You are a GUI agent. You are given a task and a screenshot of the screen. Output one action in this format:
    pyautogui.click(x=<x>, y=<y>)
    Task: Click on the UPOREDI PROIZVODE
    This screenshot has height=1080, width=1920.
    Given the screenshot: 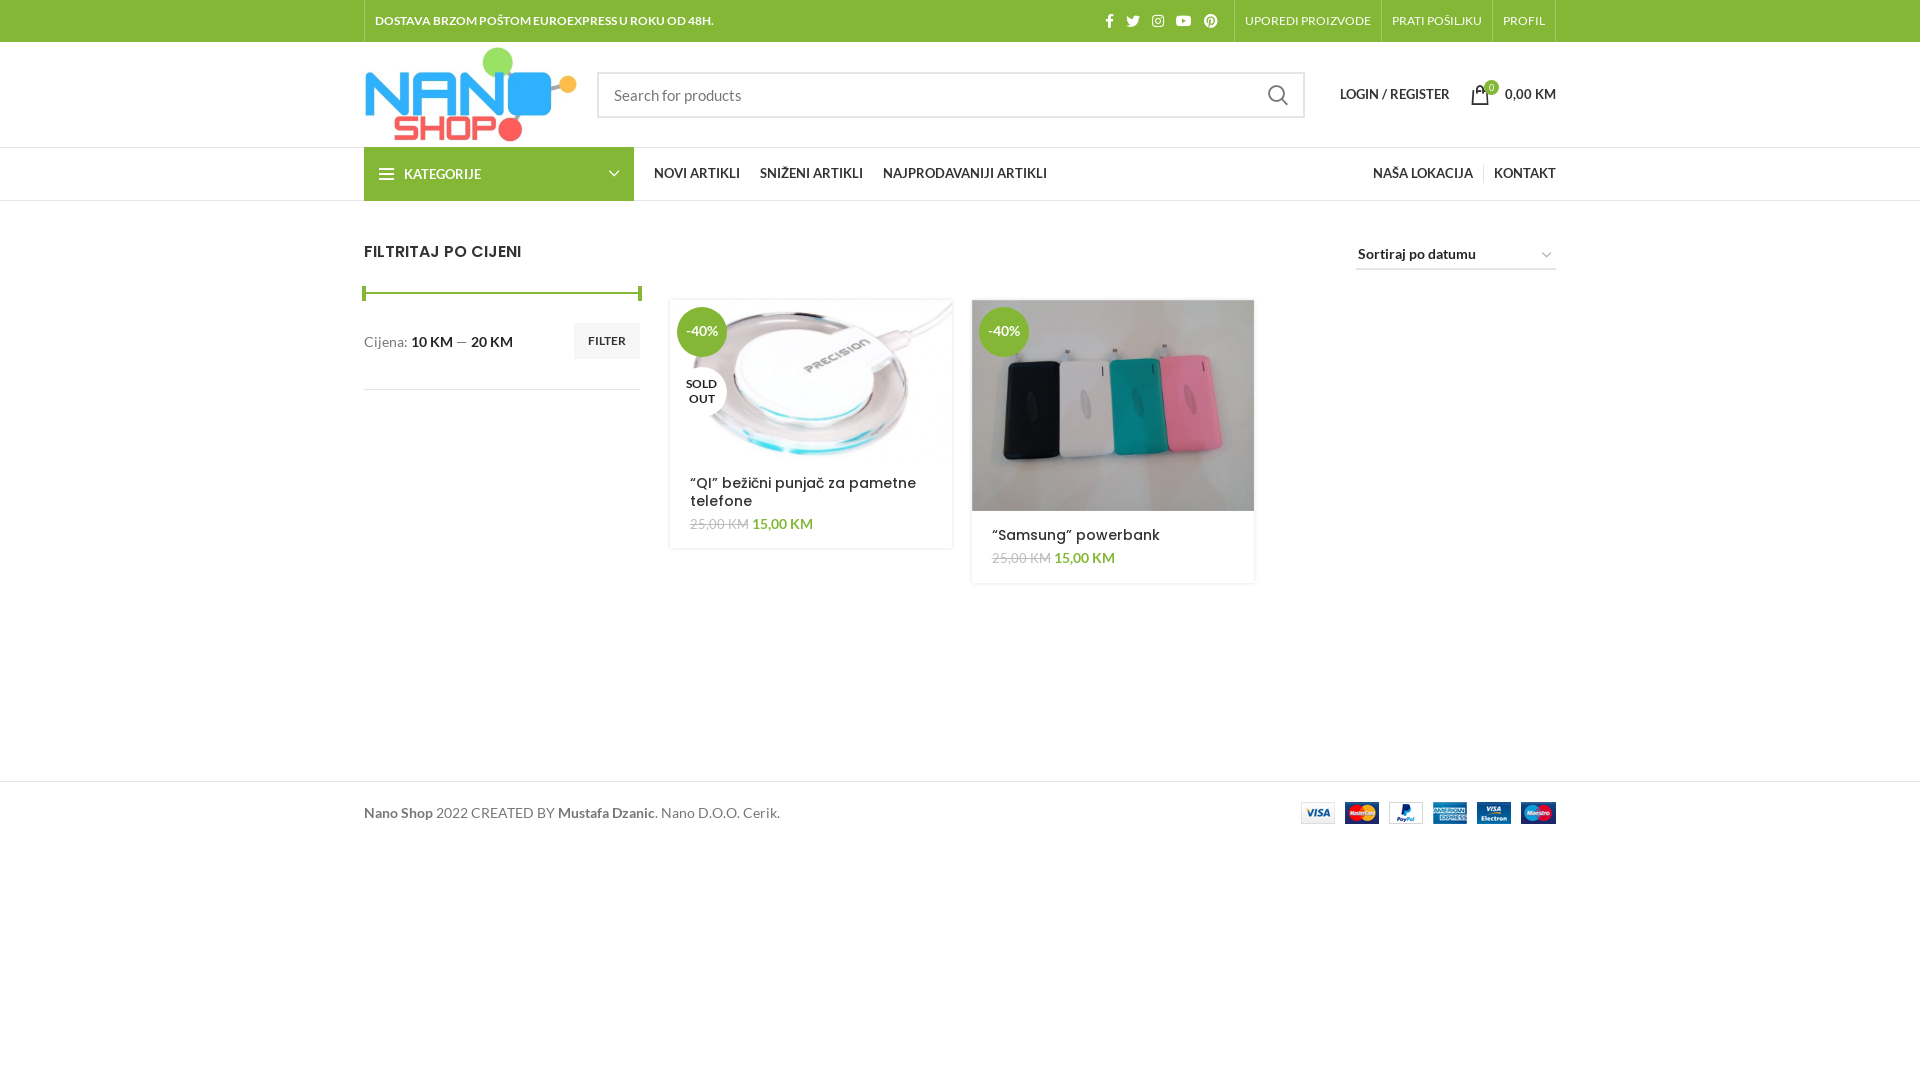 What is the action you would take?
    pyautogui.click(x=1308, y=21)
    